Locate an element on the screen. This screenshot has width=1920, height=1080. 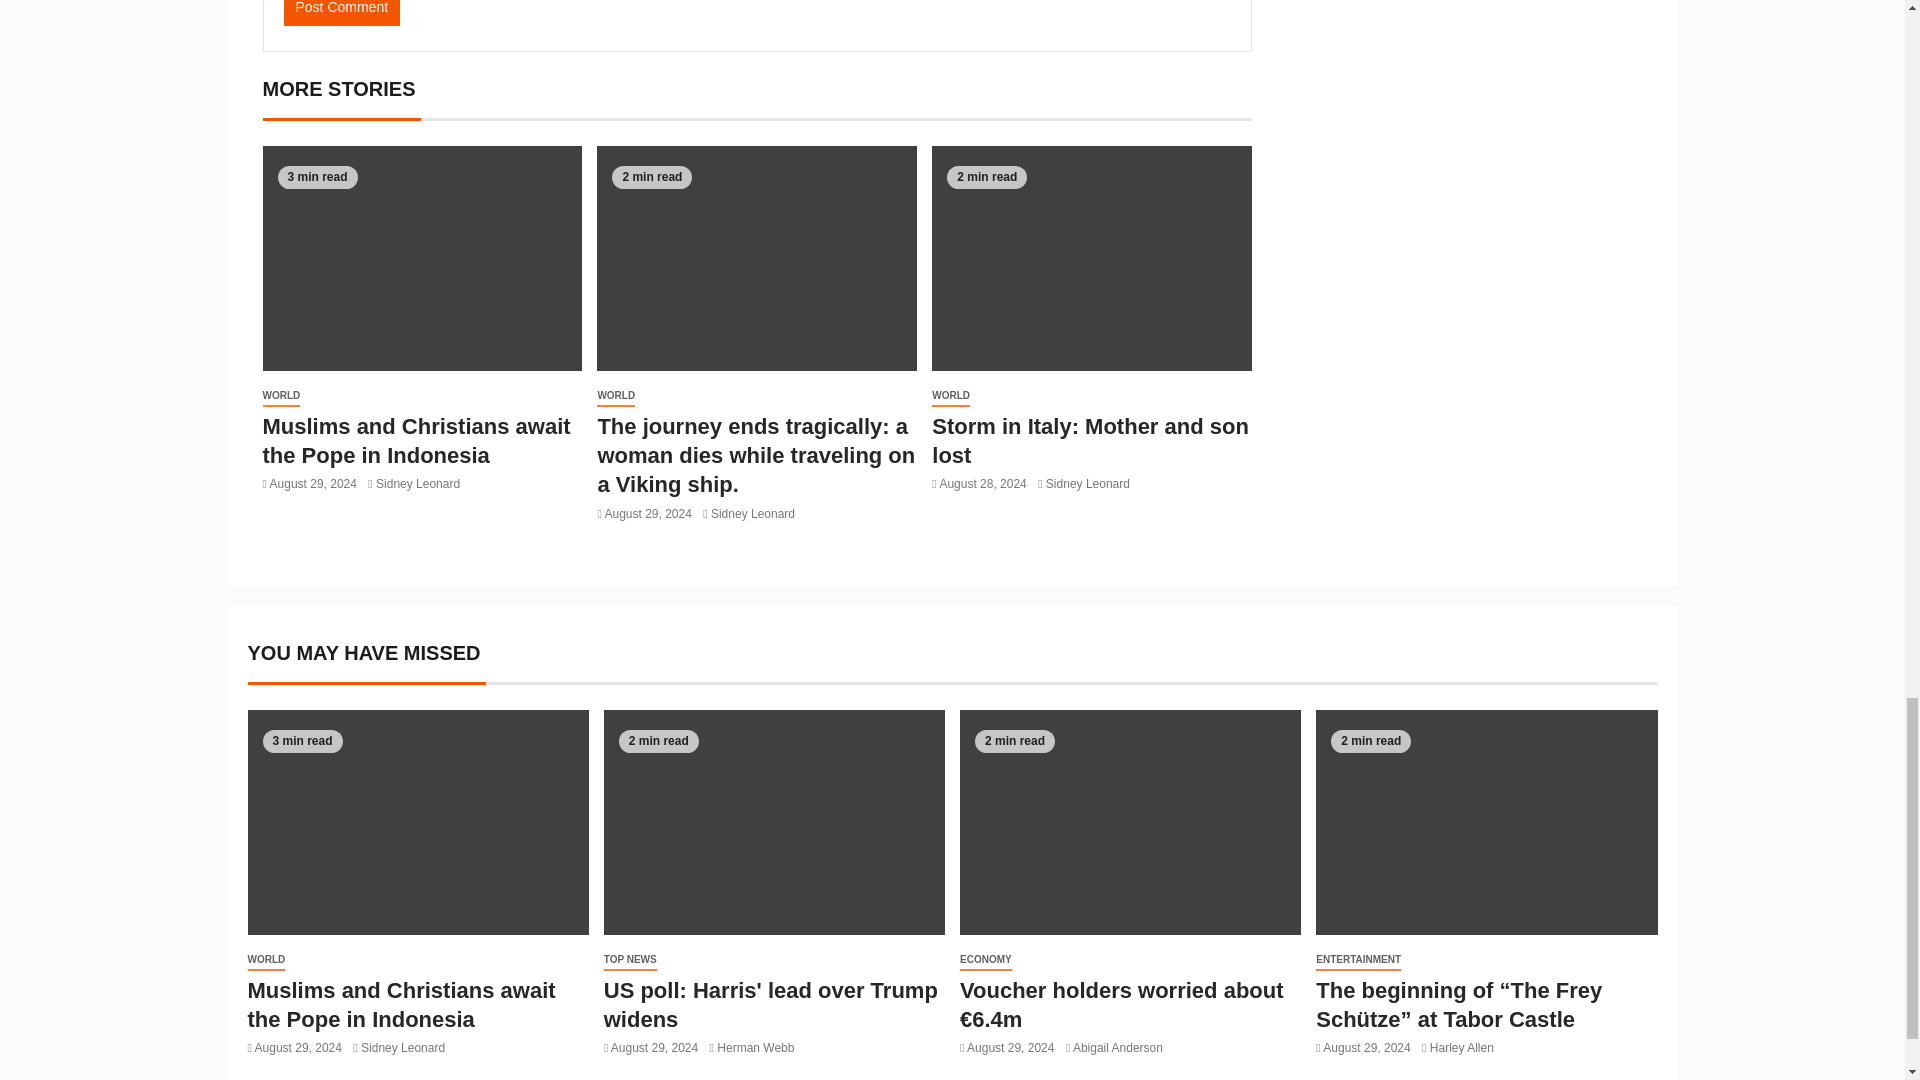
WORLD is located at coordinates (280, 396).